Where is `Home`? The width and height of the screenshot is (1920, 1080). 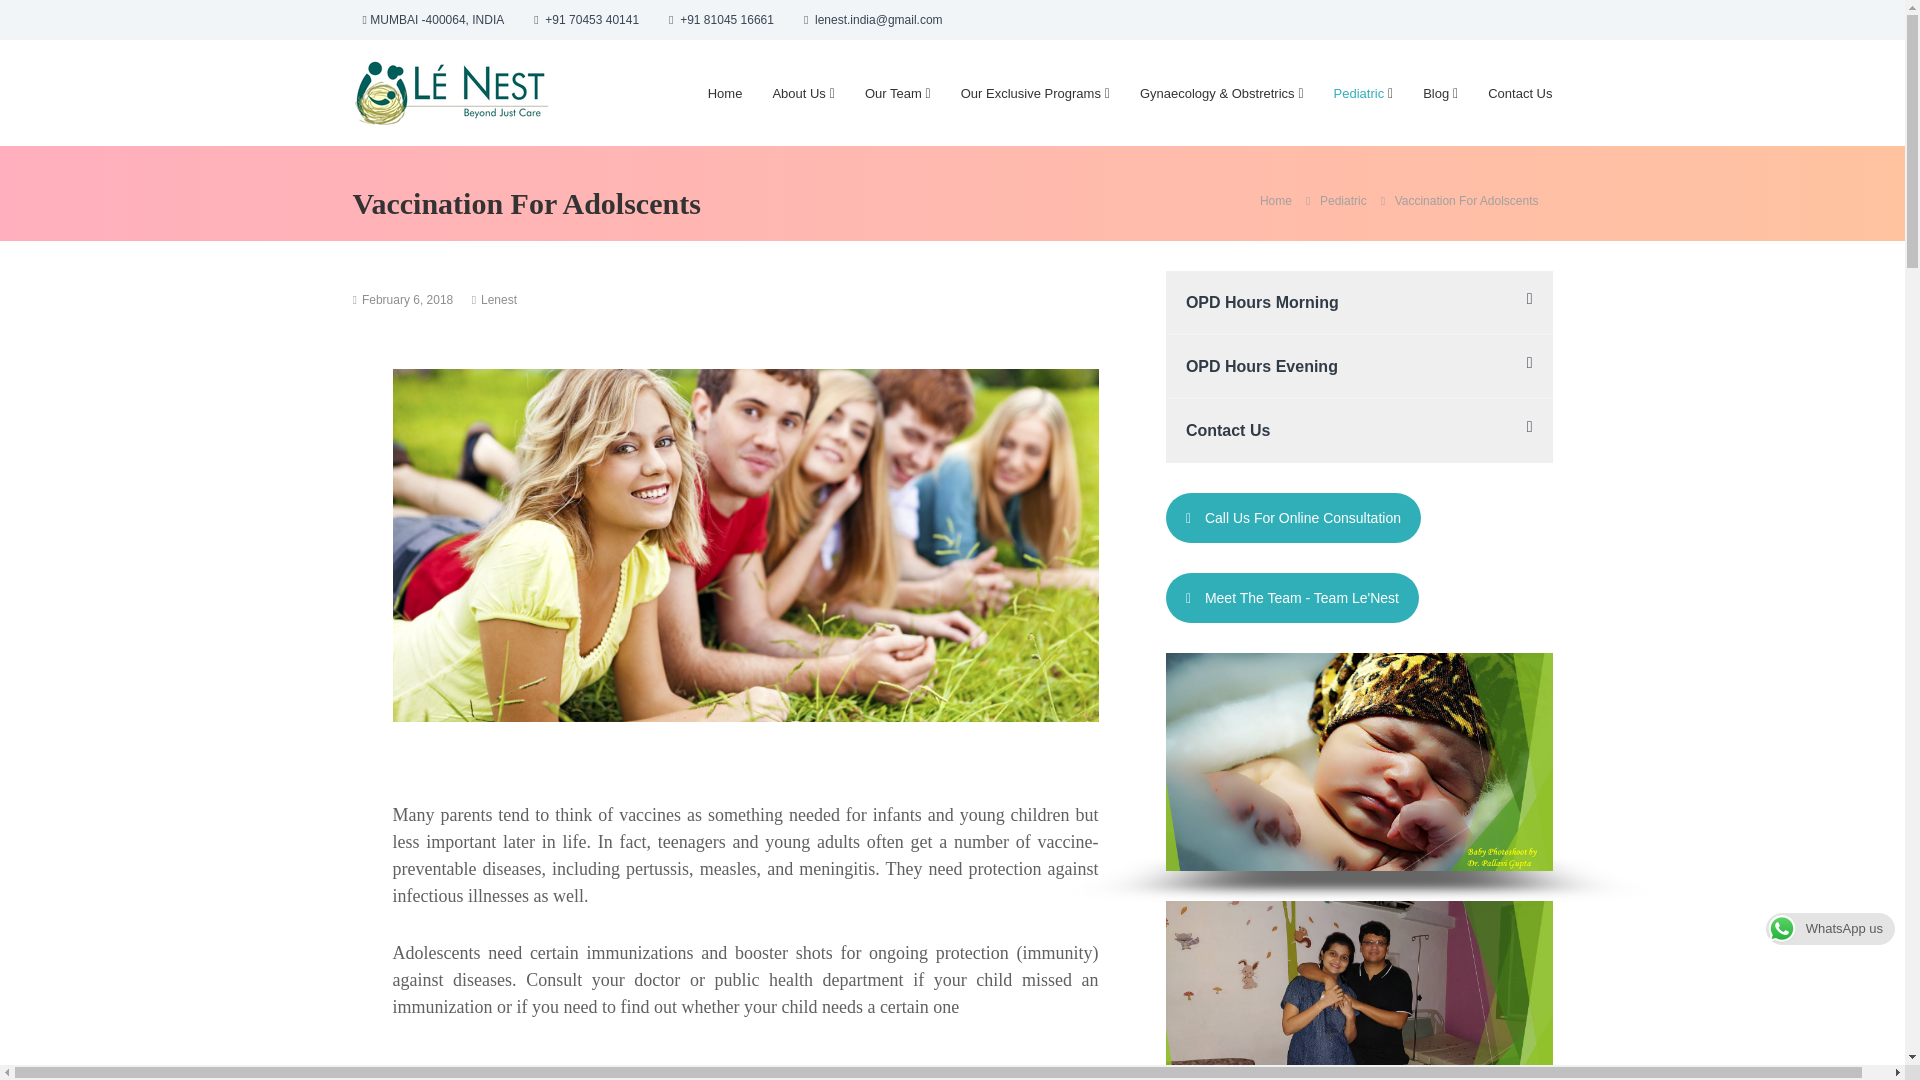 Home is located at coordinates (726, 94).